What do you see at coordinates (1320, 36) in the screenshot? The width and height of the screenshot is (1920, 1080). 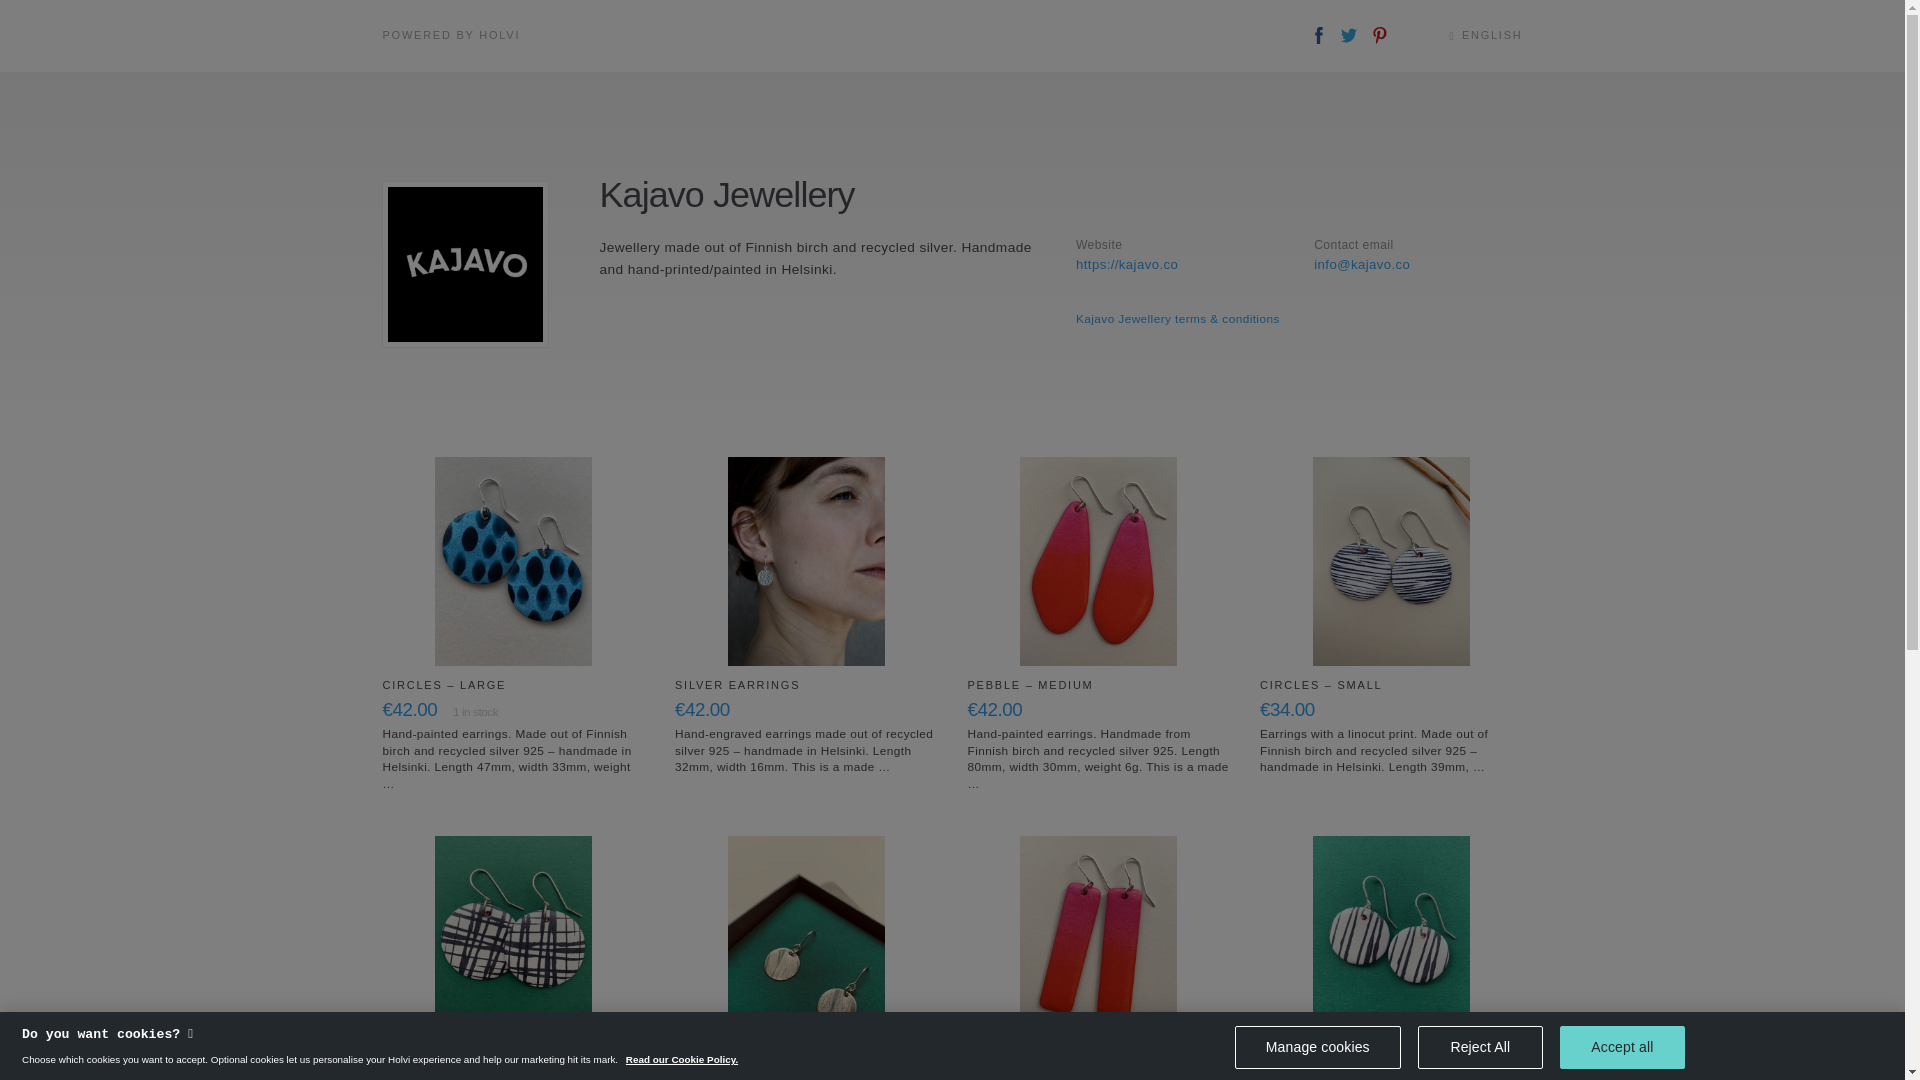 I see `Share on Facebook` at bounding box center [1320, 36].